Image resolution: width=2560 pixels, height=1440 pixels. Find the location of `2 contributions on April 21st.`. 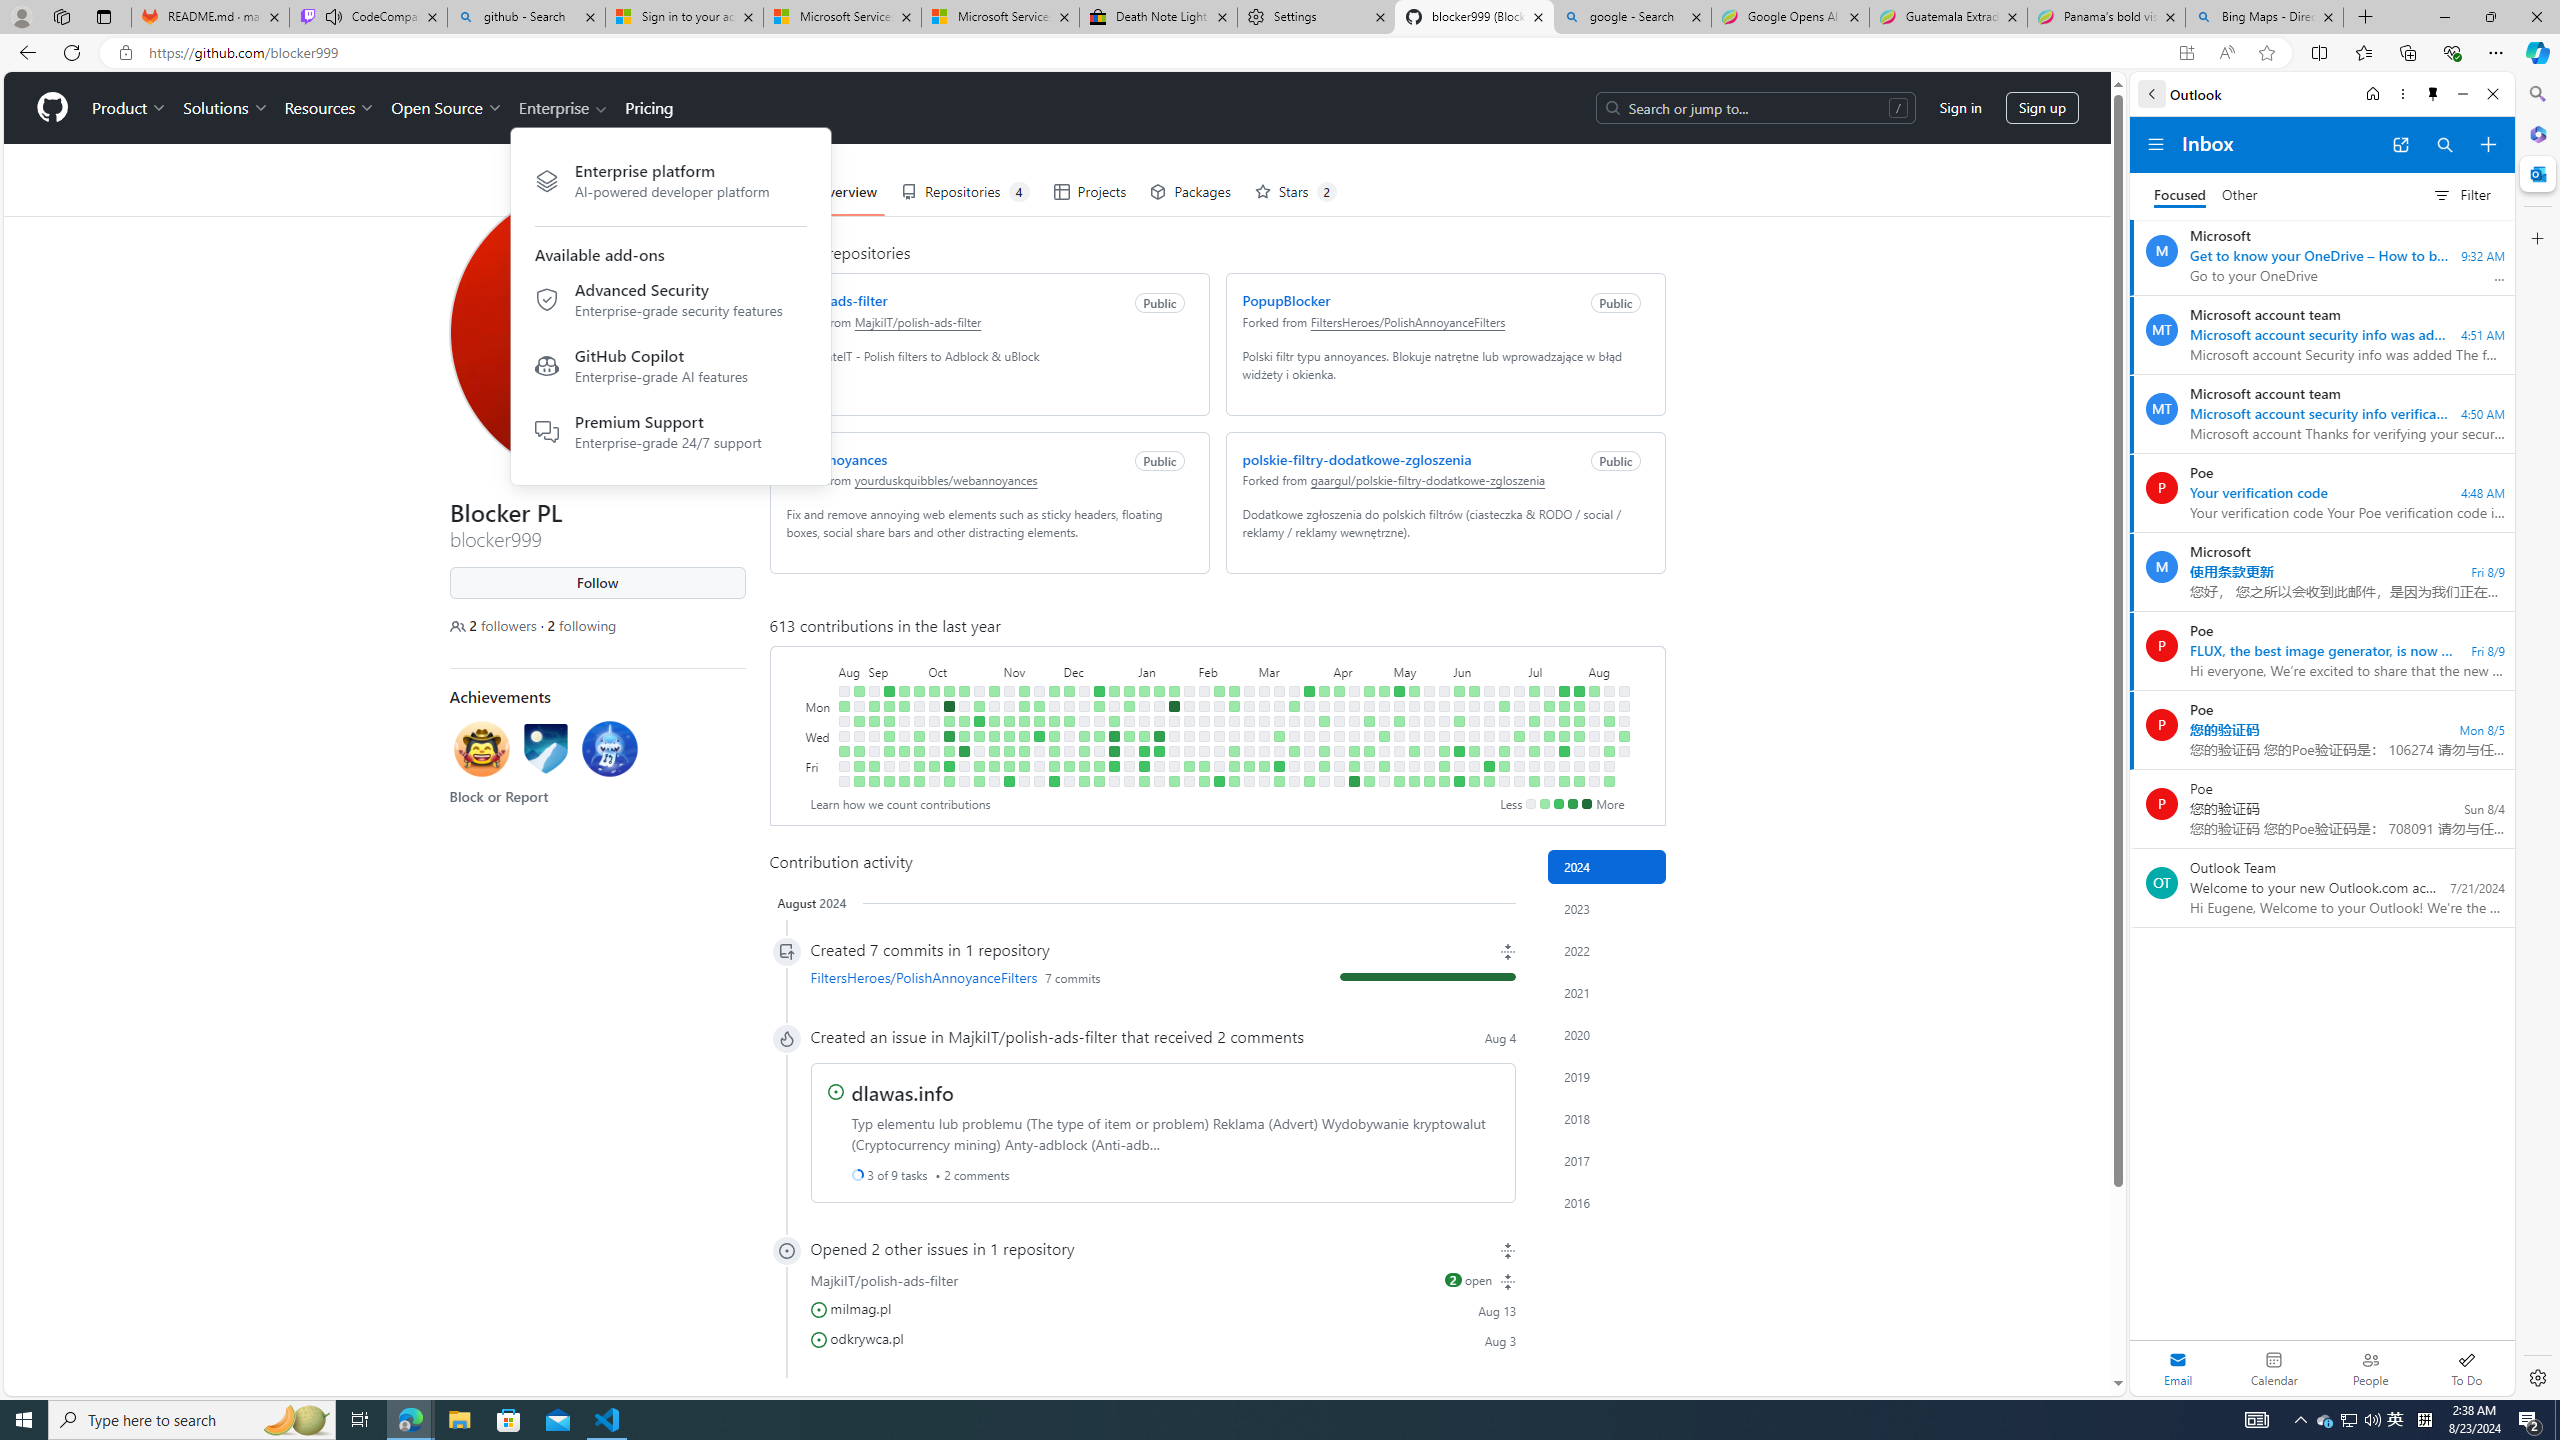

2 contributions on April 21st. is located at coordinates (1368, 690).